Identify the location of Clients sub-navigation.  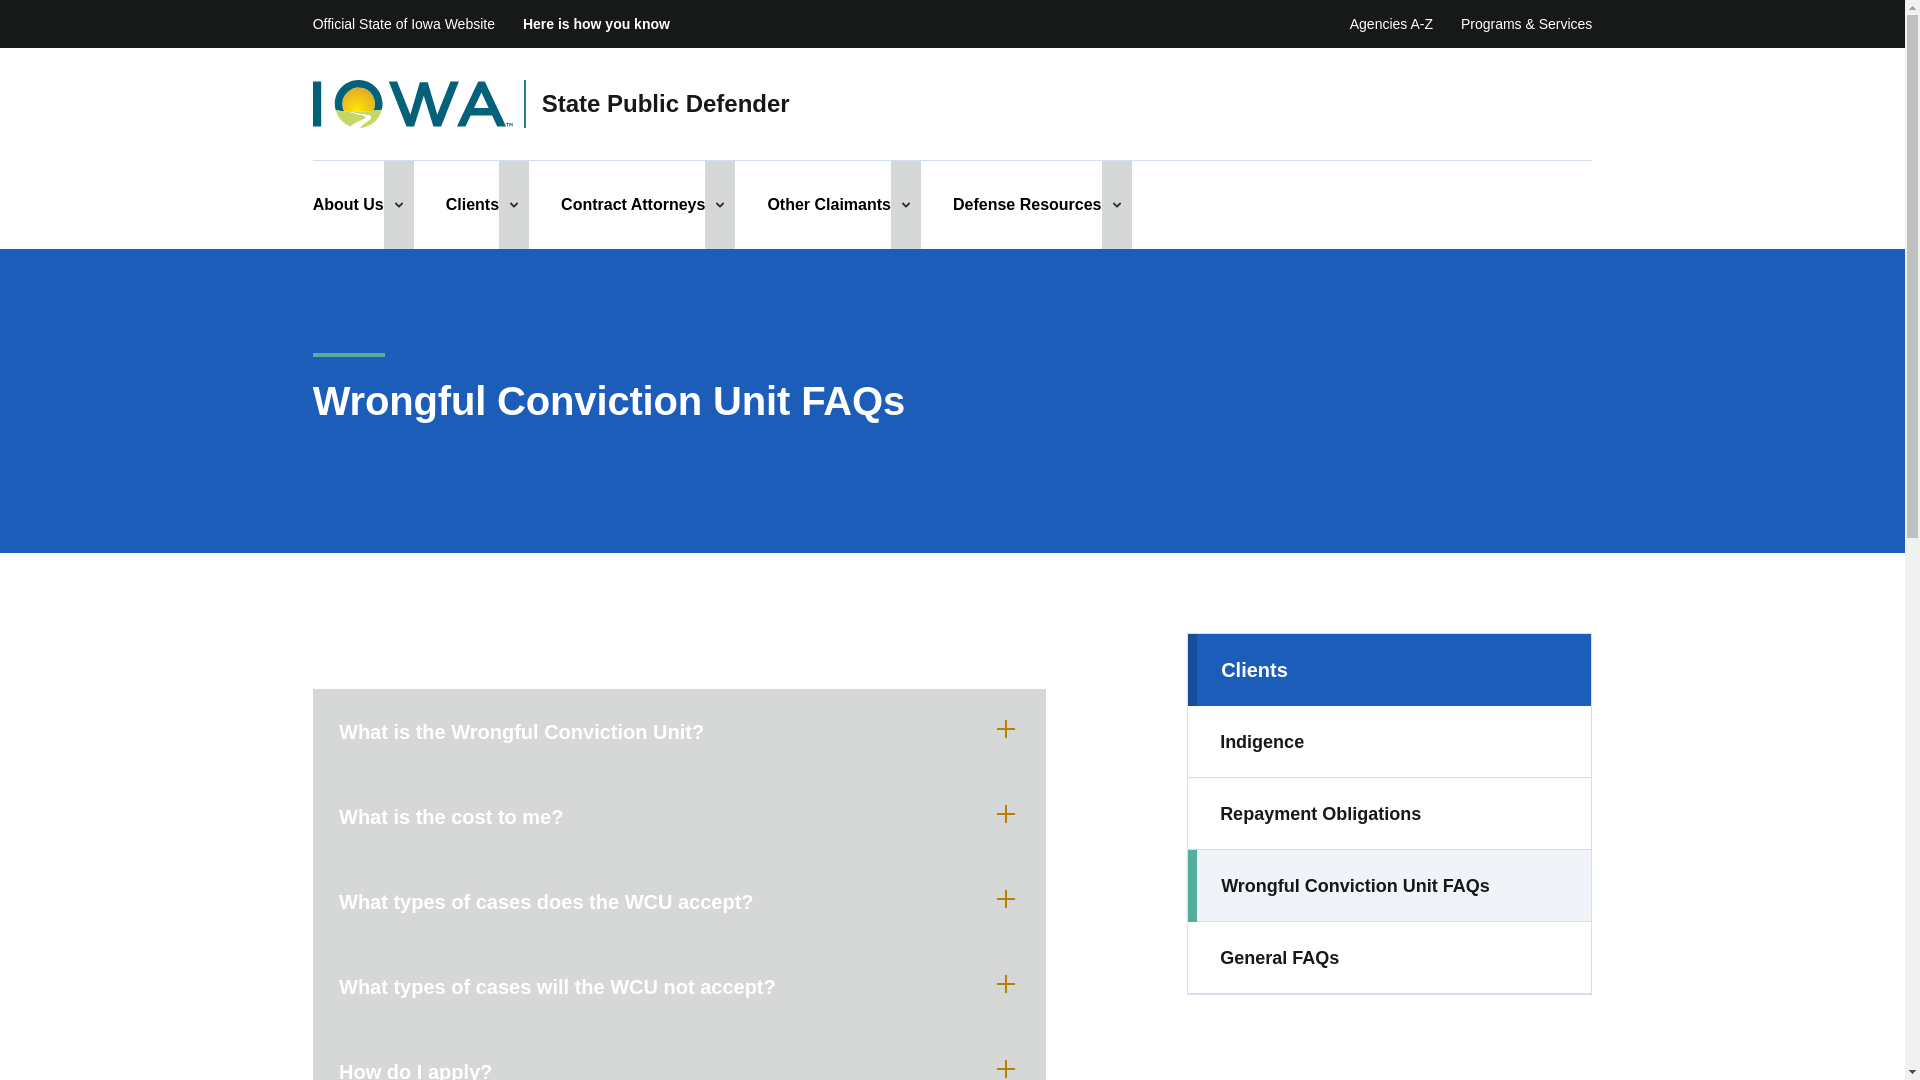
(514, 204).